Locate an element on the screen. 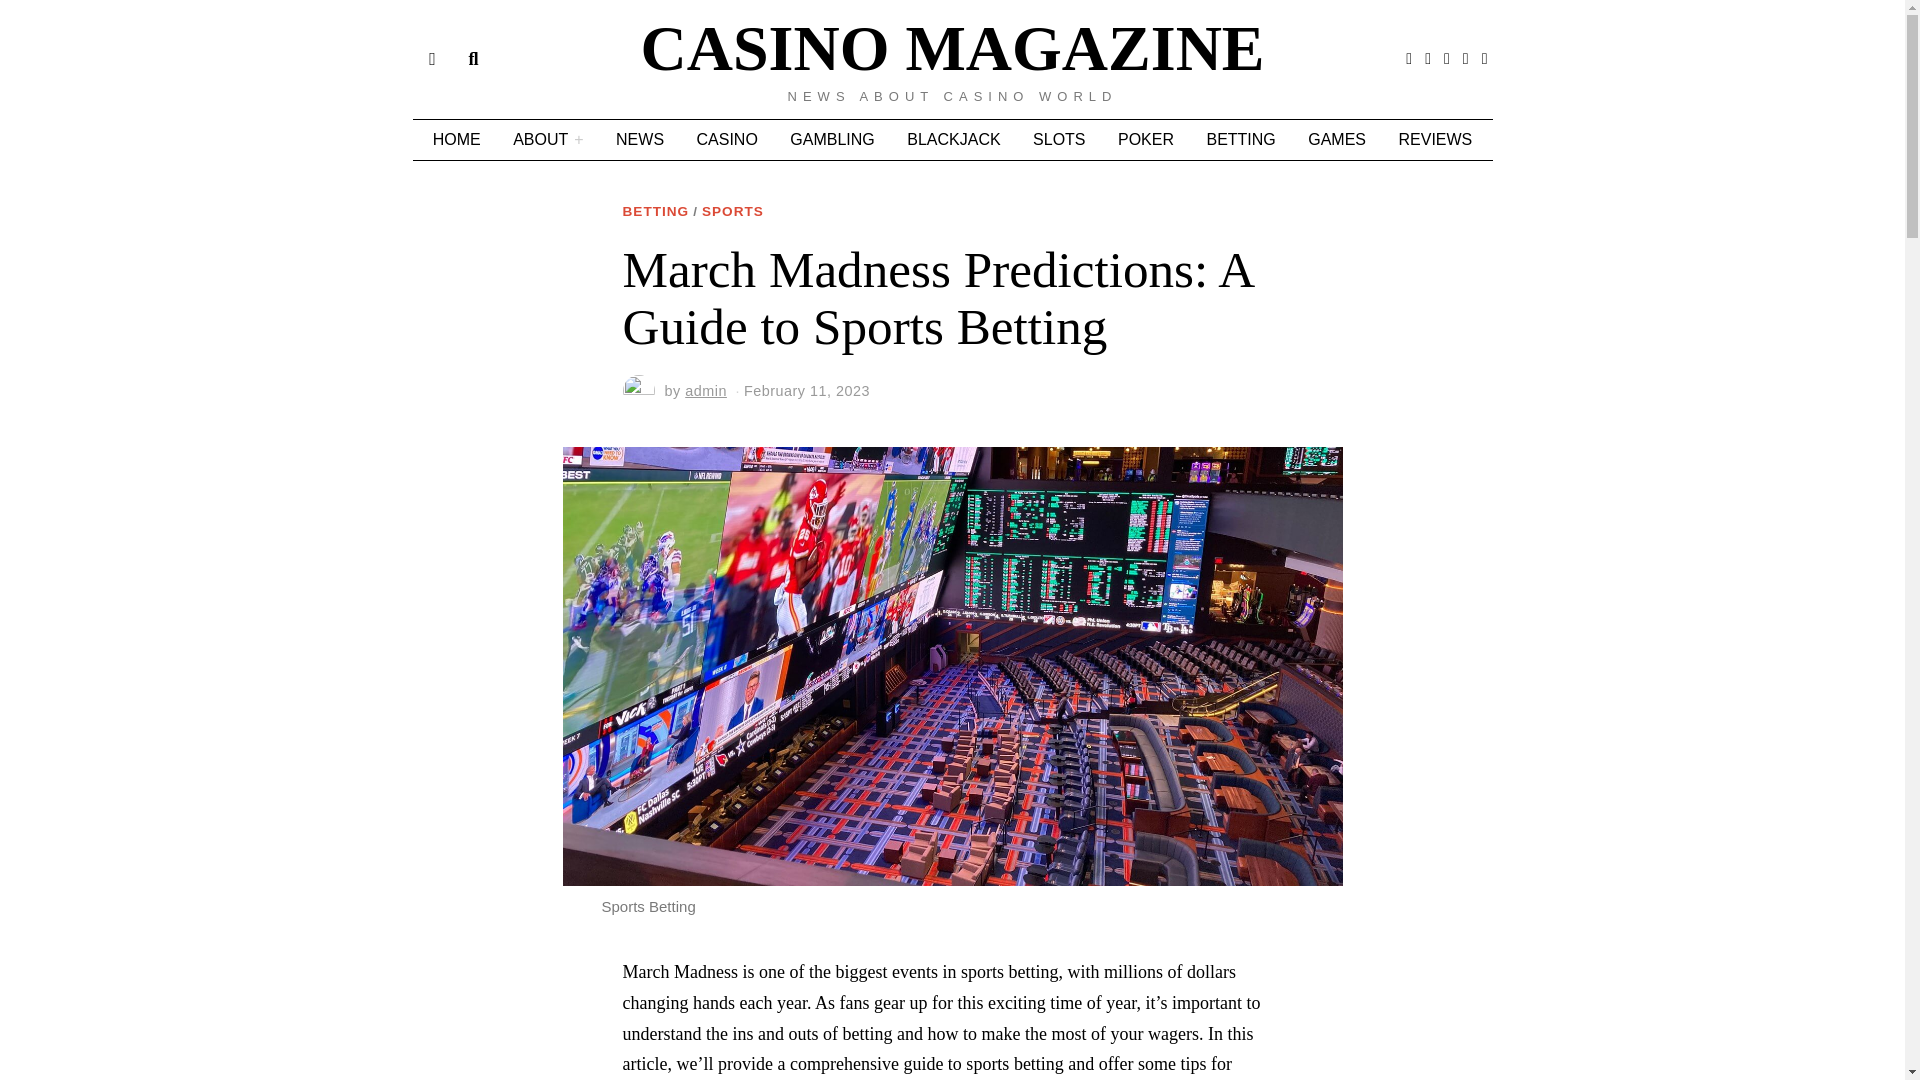 This screenshot has height=1080, width=1920. NEWS is located at coordinates (640, 139).